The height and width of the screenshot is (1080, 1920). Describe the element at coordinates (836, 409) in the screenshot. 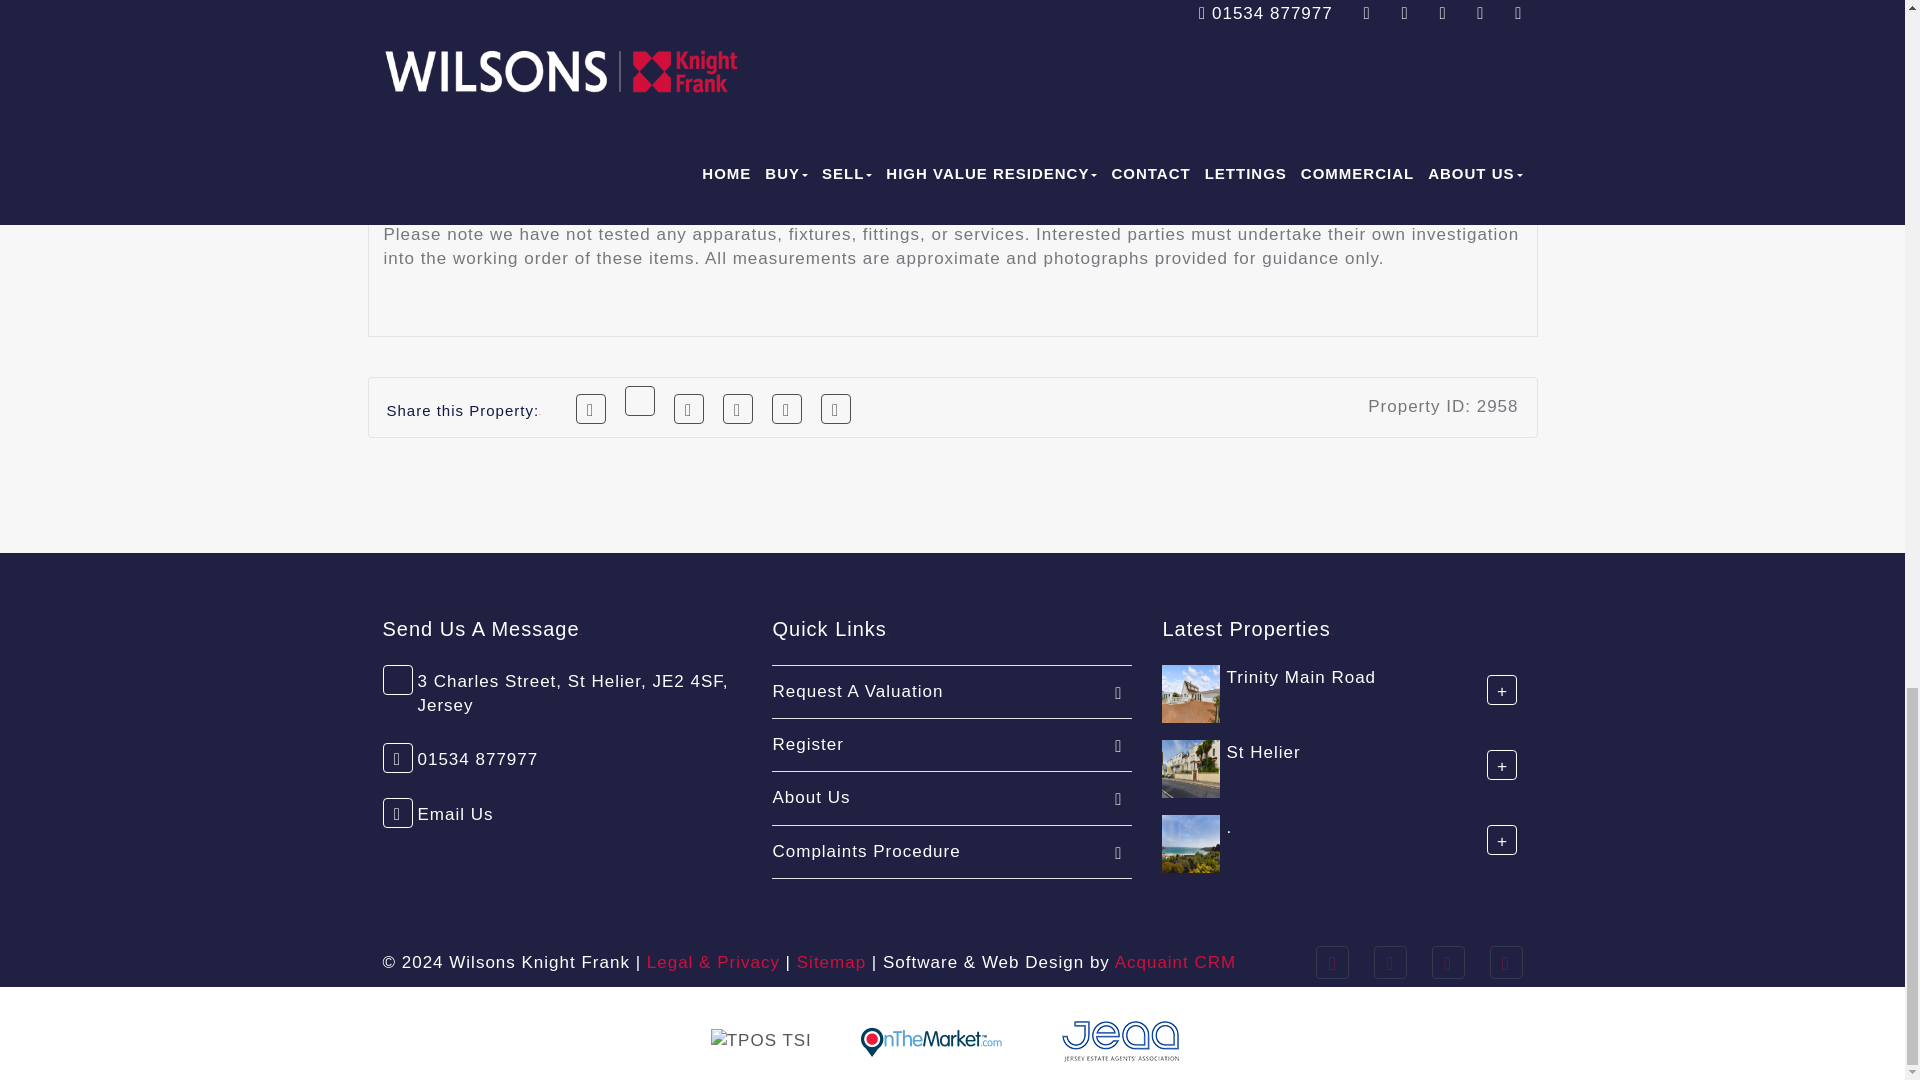

I see `Email` at that location.